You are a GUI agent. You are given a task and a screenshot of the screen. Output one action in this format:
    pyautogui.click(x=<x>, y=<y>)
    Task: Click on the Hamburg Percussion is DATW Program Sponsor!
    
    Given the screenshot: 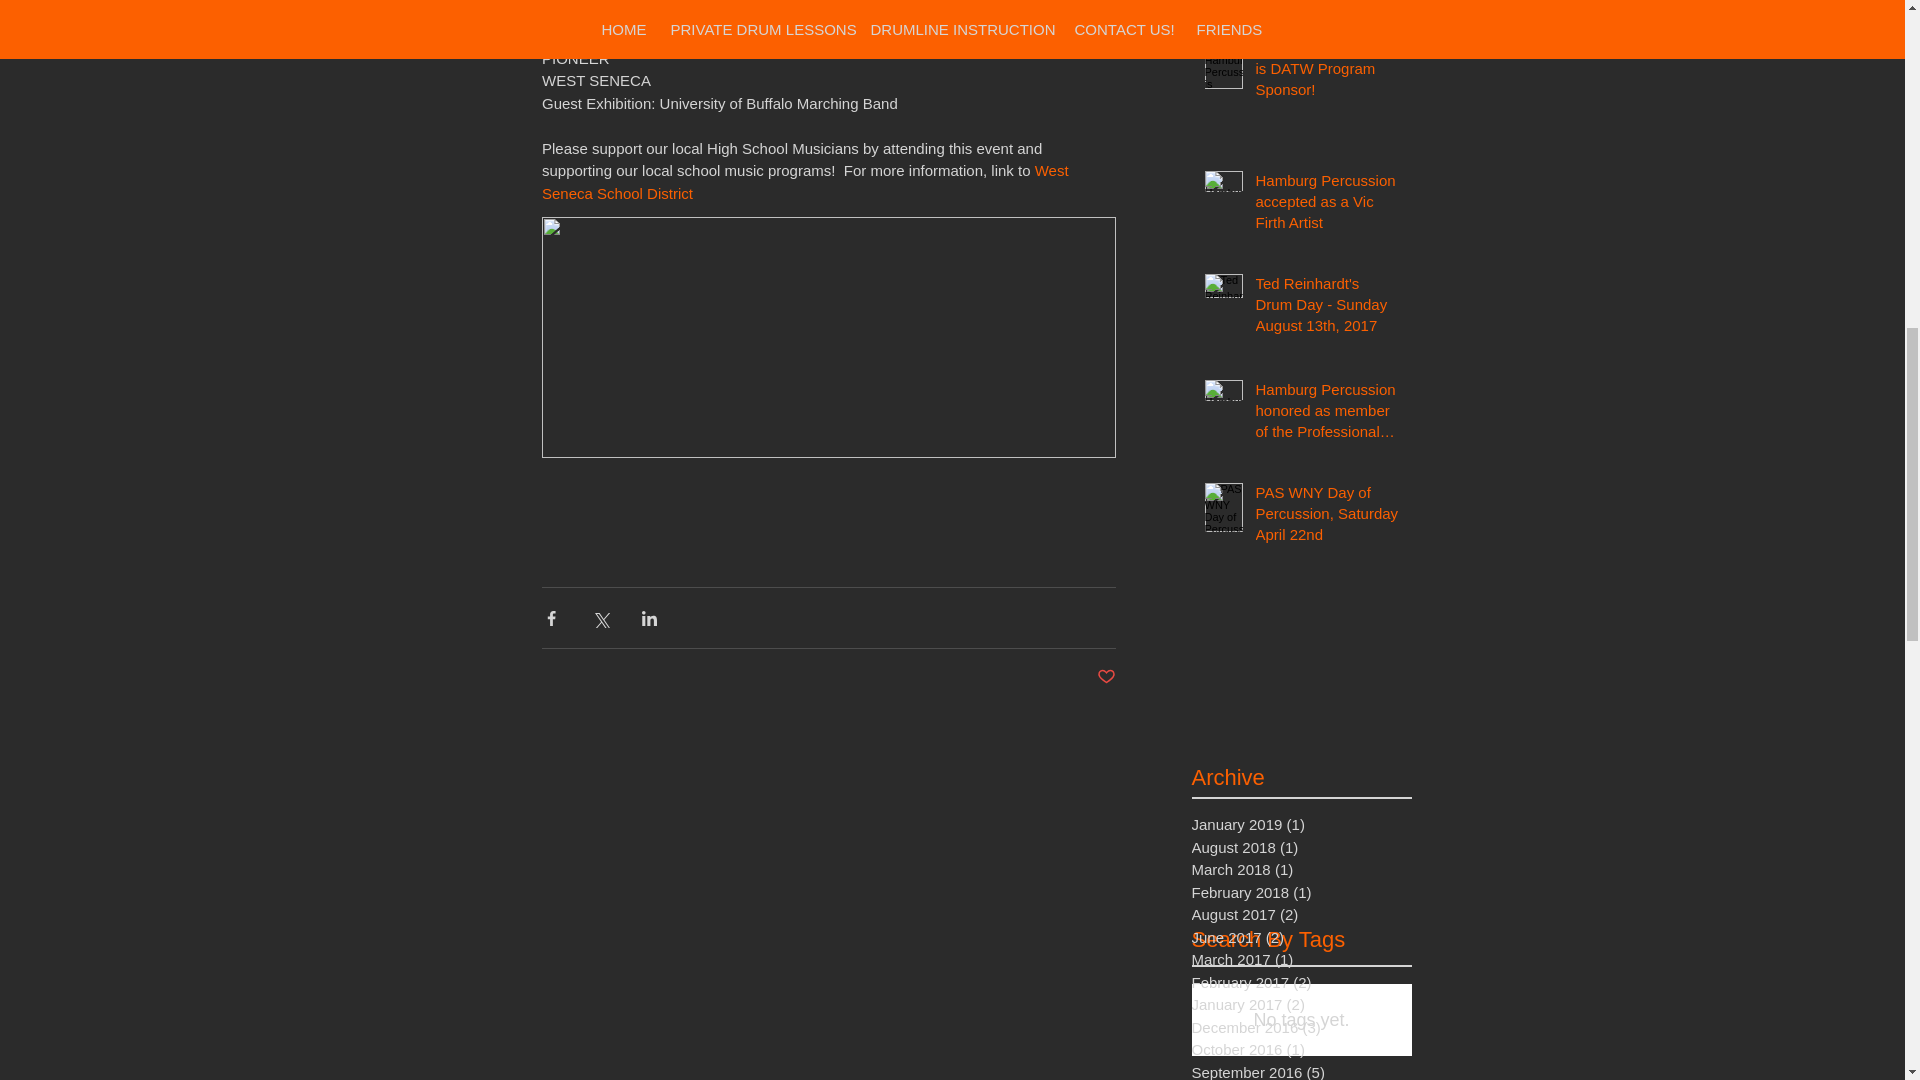 What is the action you would take?
    pyautogui.click(x=1327, y=72)
    